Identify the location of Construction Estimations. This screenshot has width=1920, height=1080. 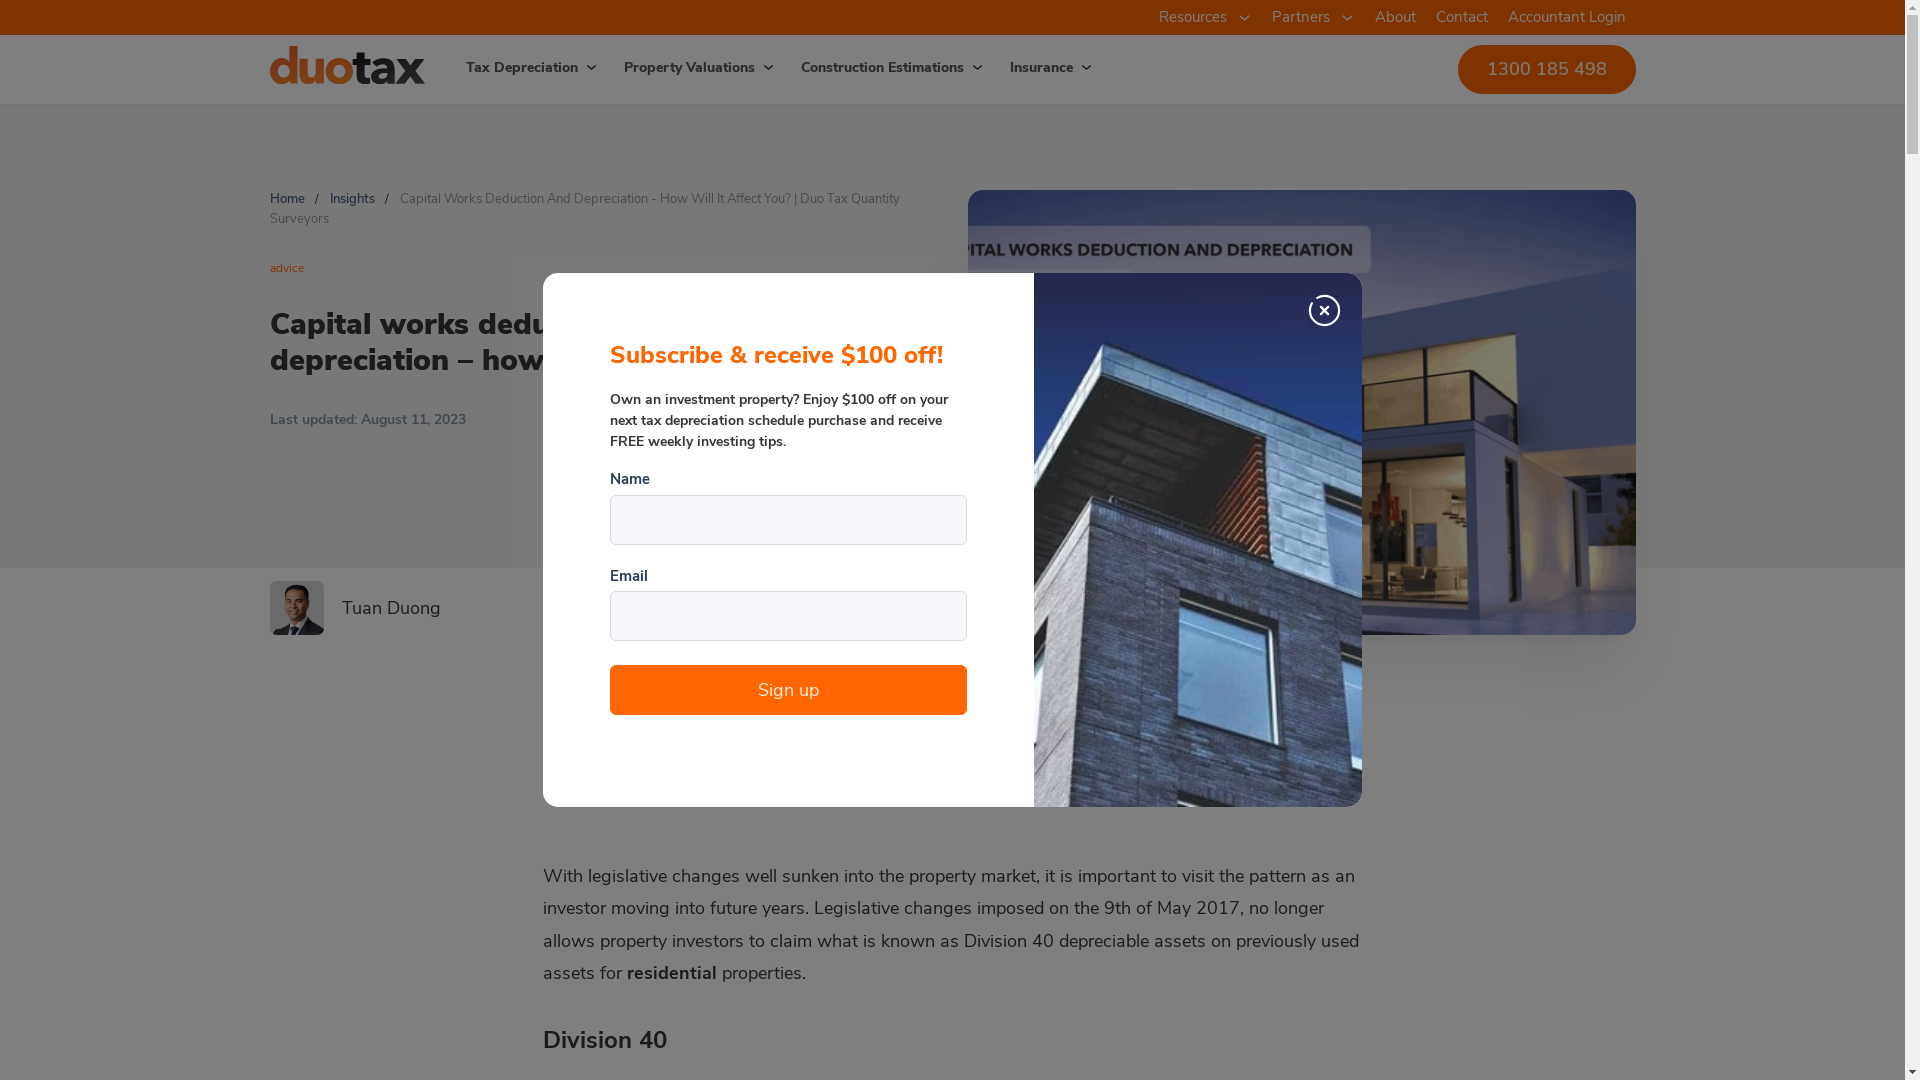
(869, 68).